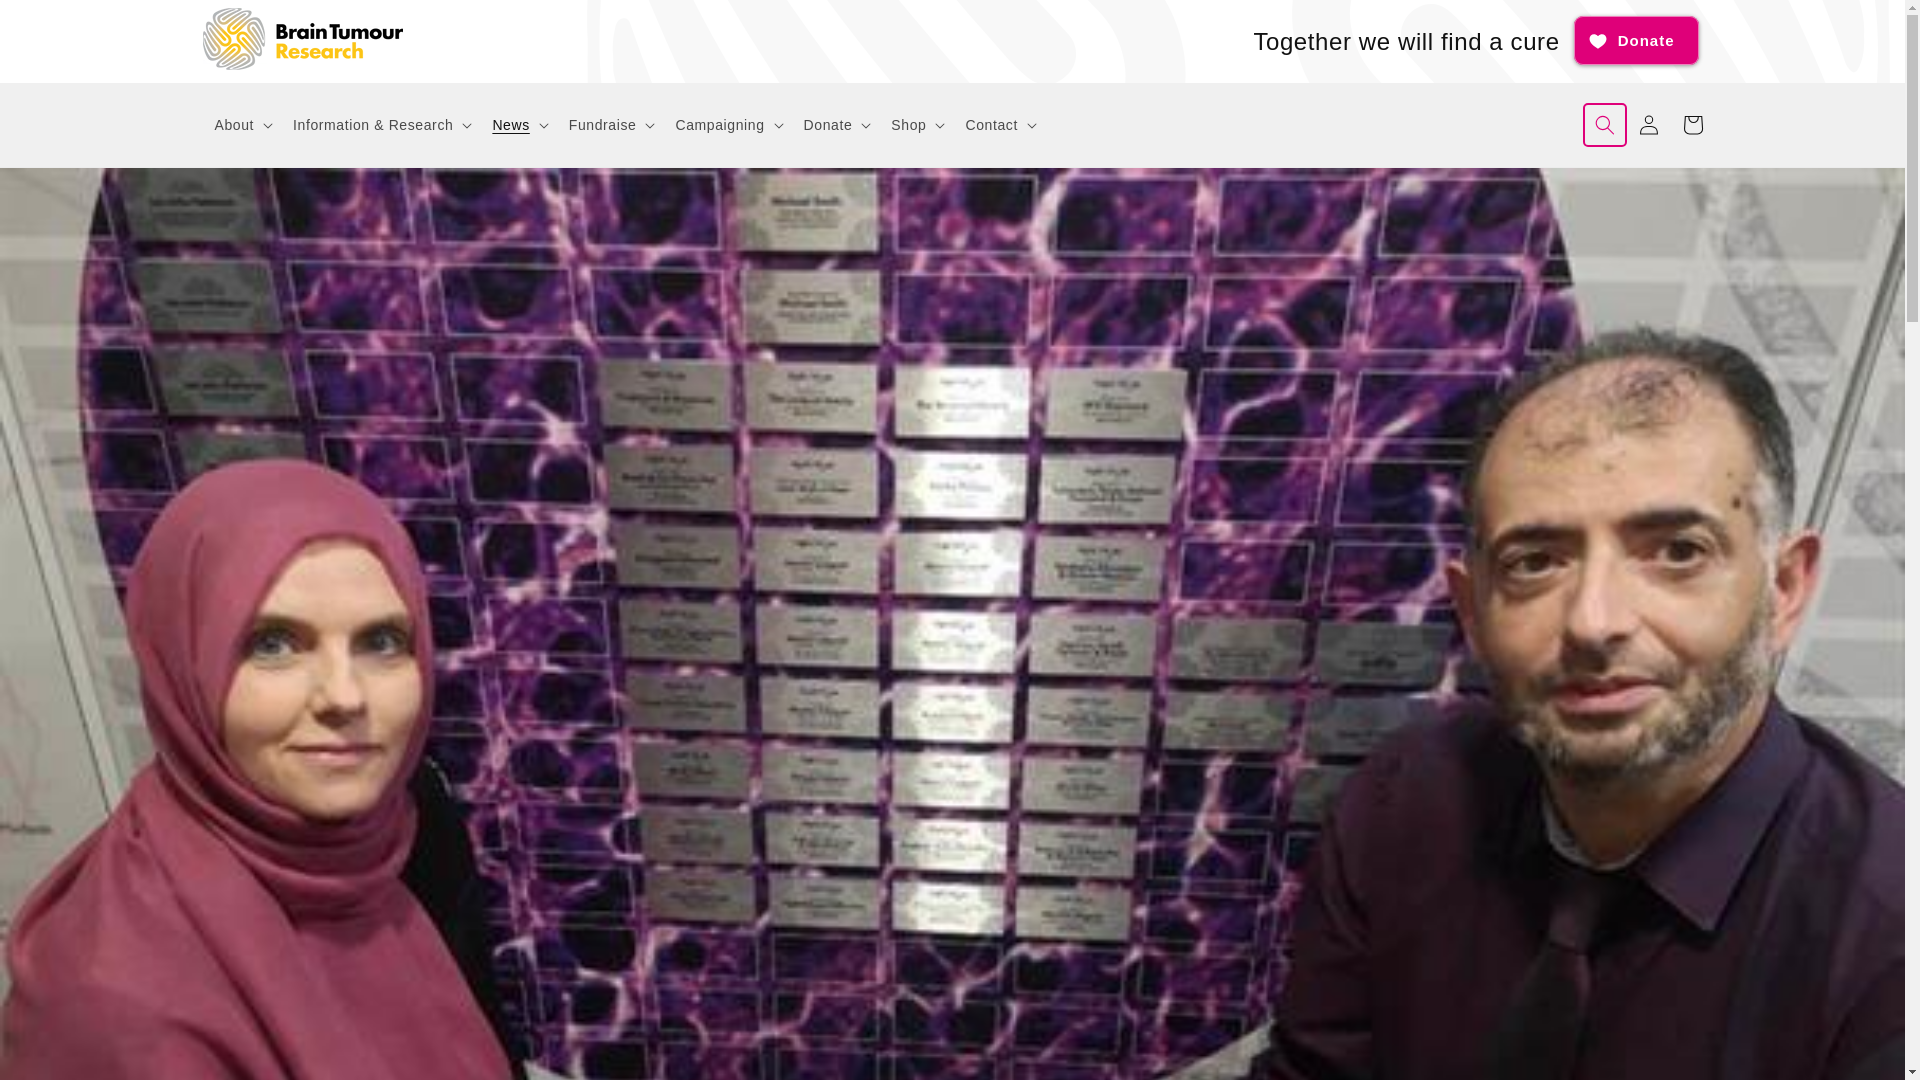 The width and height of the screenshot is (1920, 1080). What do you see at coordinates (1636, 40) in the screenshot?
I see `Donate` at bounding box center [1636, 40].